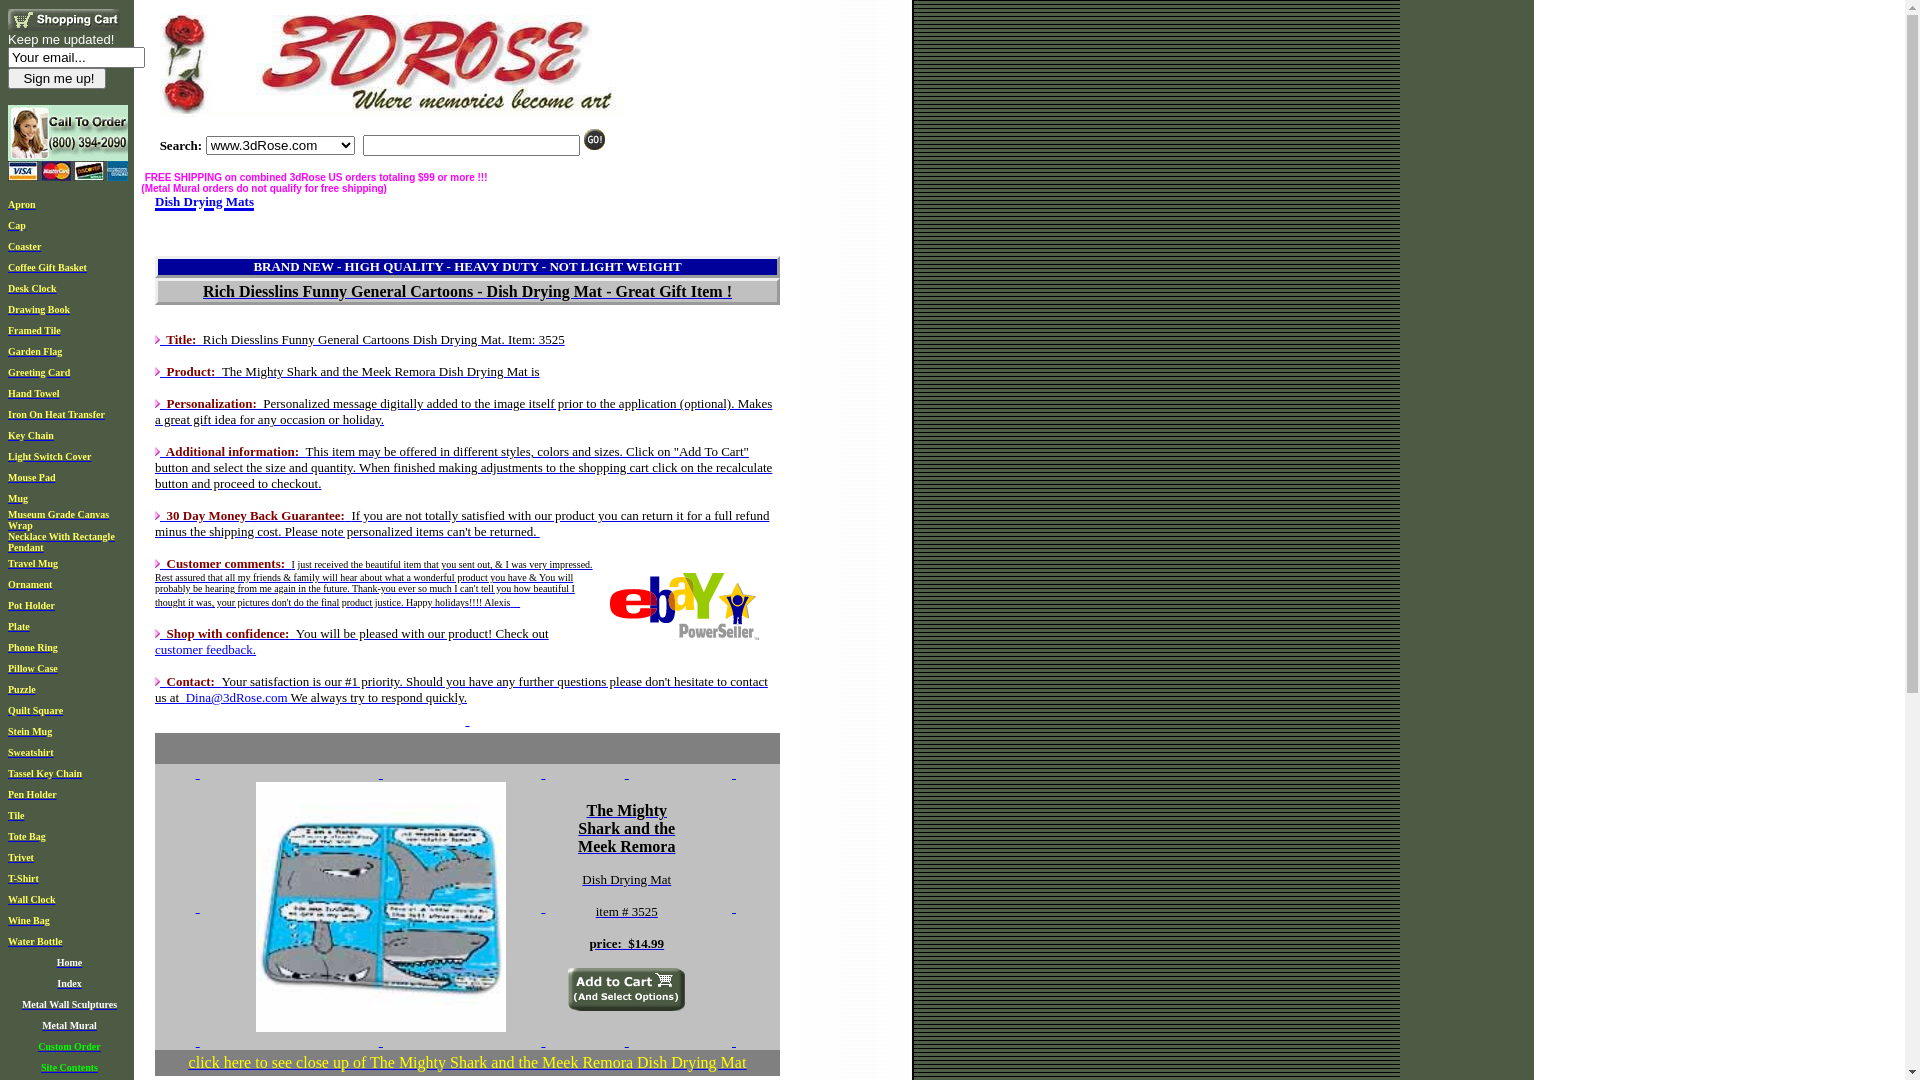 Image resolution: width=1920 pixels, height=1080 pixels. Describe the element at coordinates (32, 476) in the screenshot. I see `Mouse Pad` at that location.